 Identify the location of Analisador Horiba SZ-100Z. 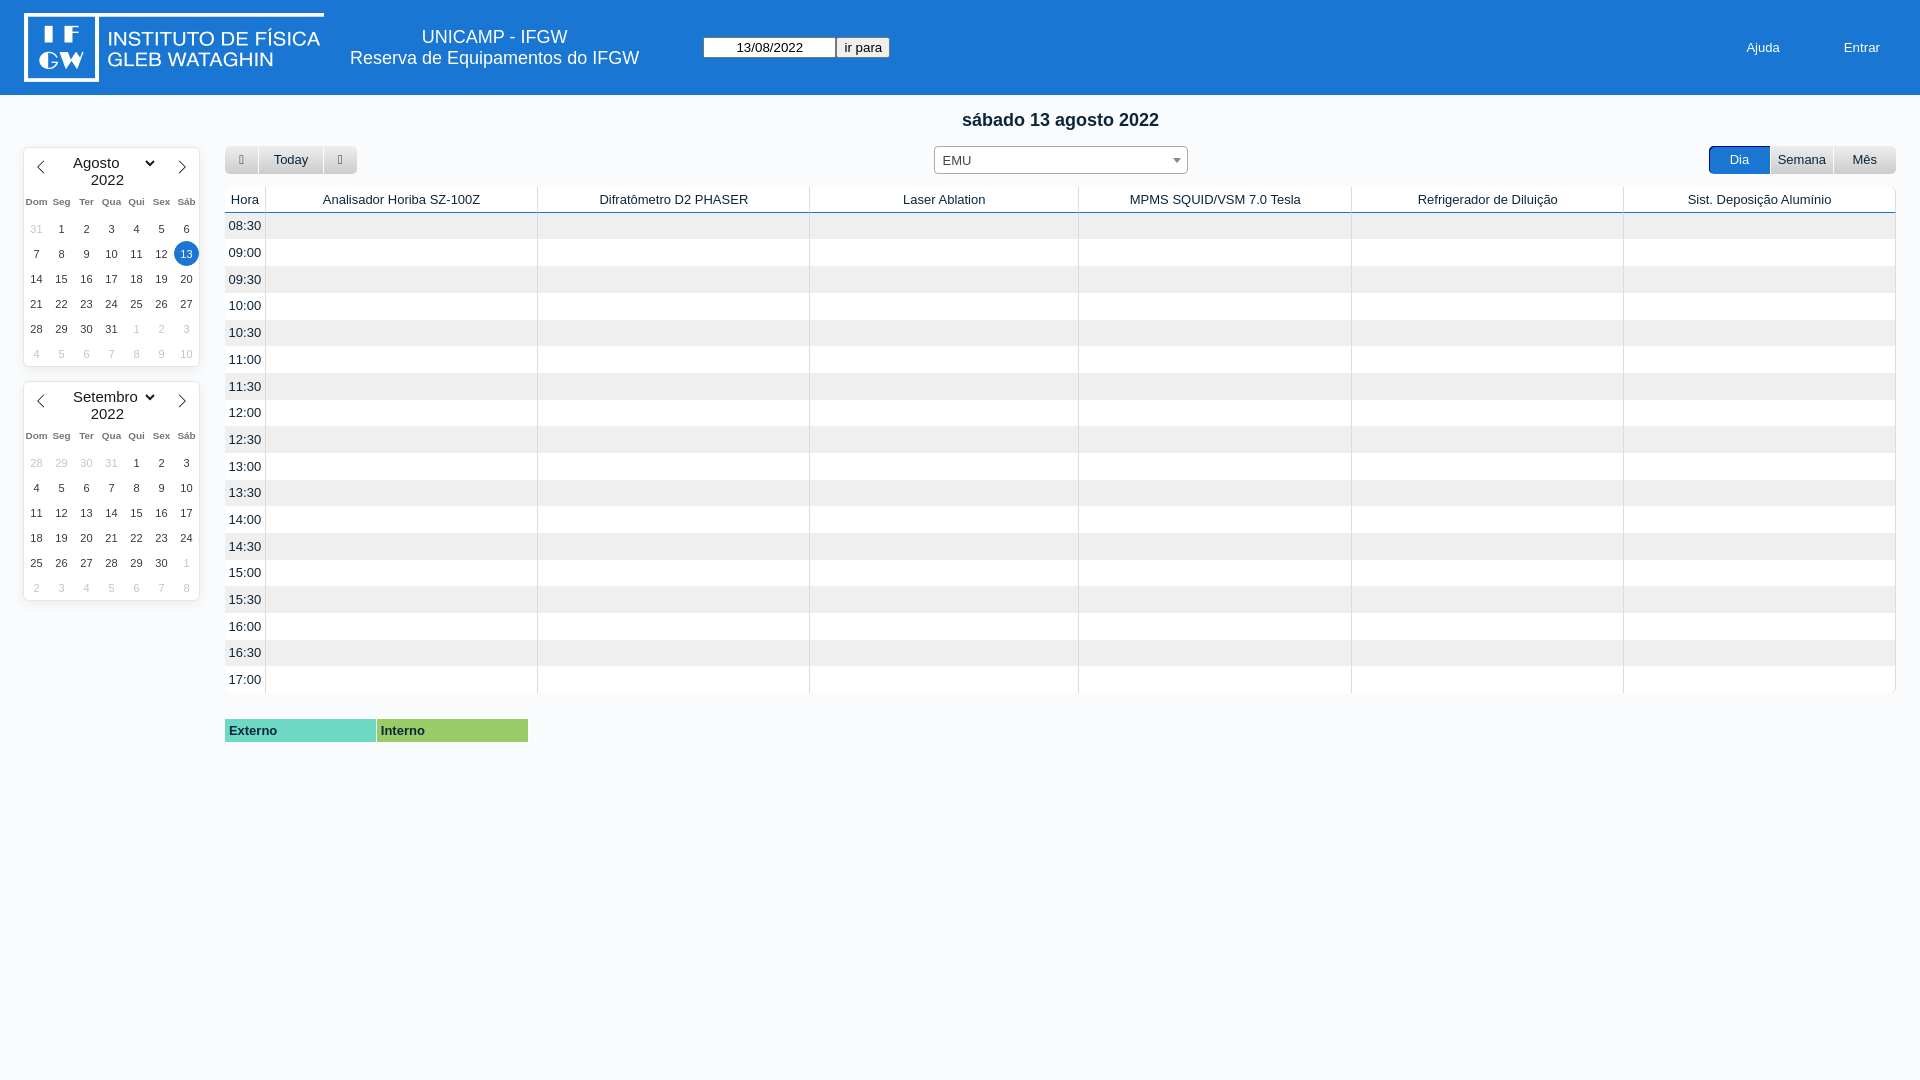
(401, 200).